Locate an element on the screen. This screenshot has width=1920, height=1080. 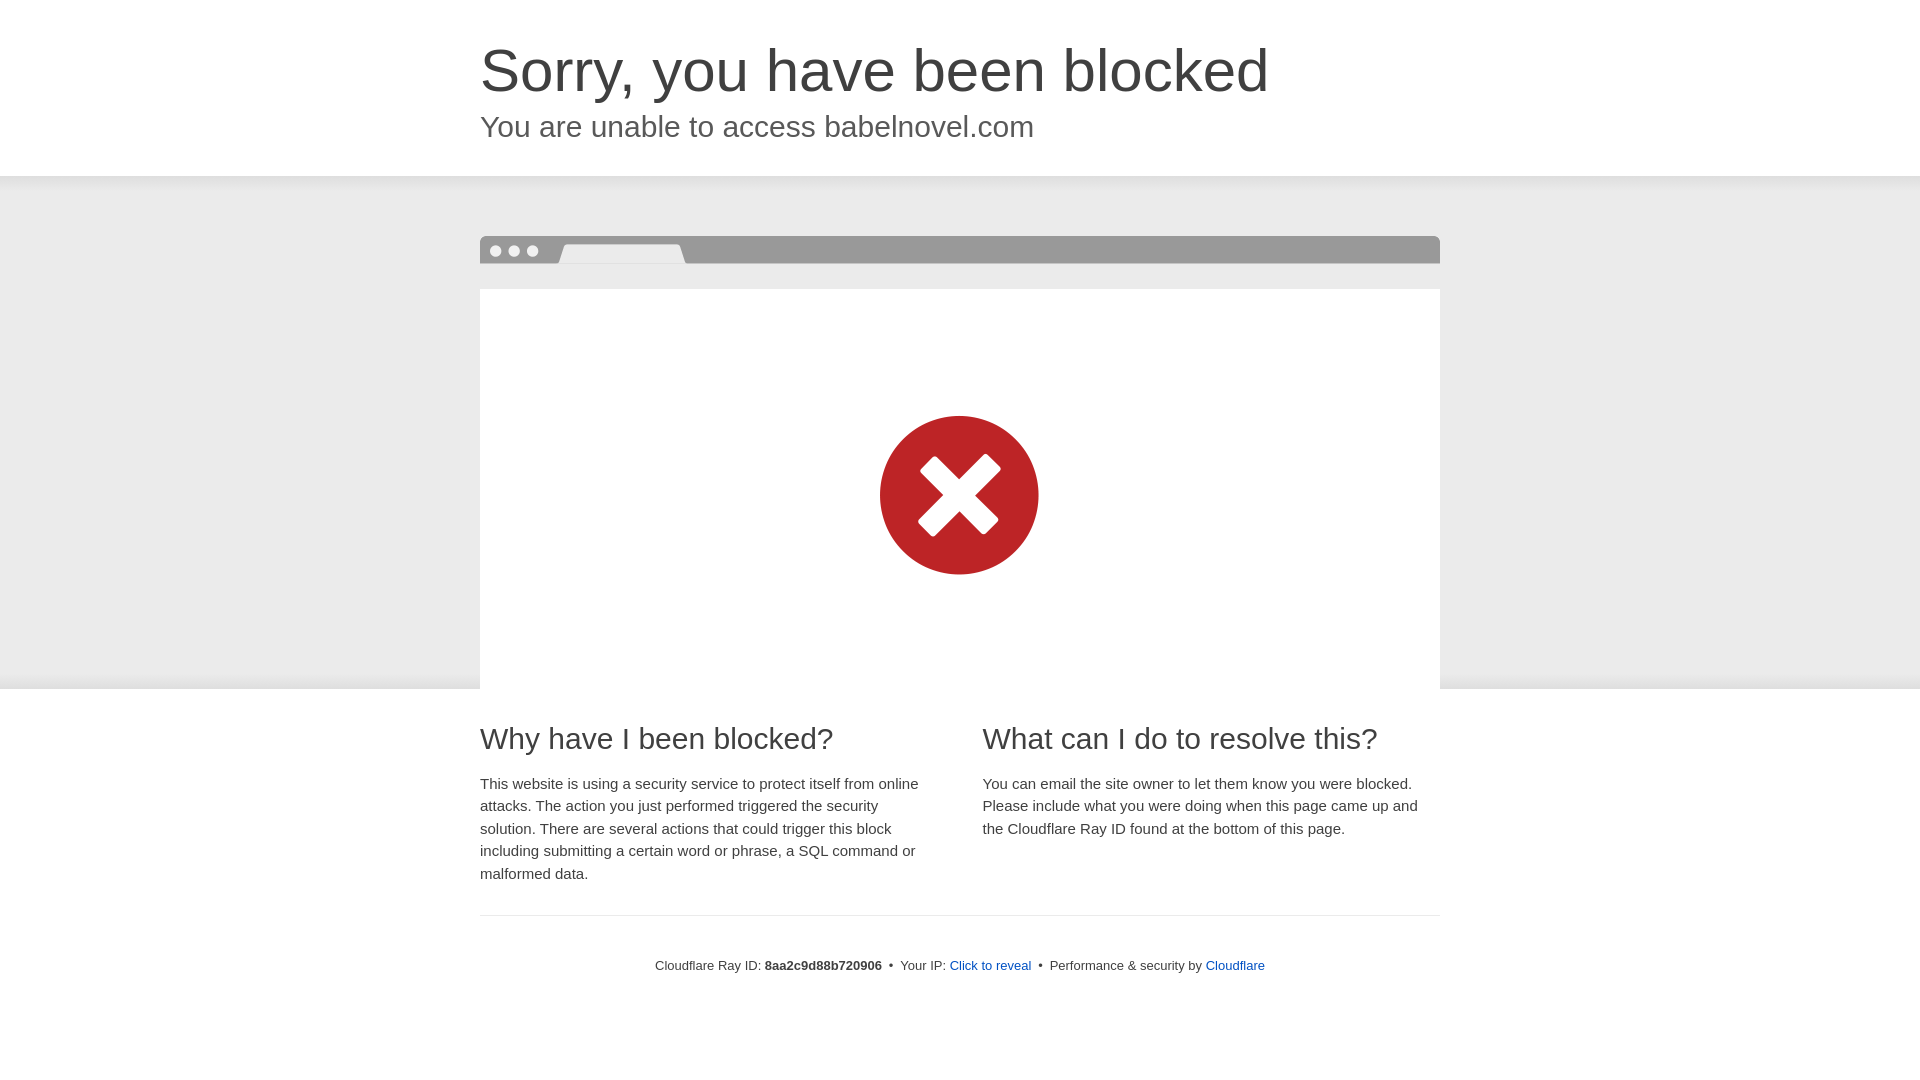
Cloudflare is located at coordinates (1235, 965).